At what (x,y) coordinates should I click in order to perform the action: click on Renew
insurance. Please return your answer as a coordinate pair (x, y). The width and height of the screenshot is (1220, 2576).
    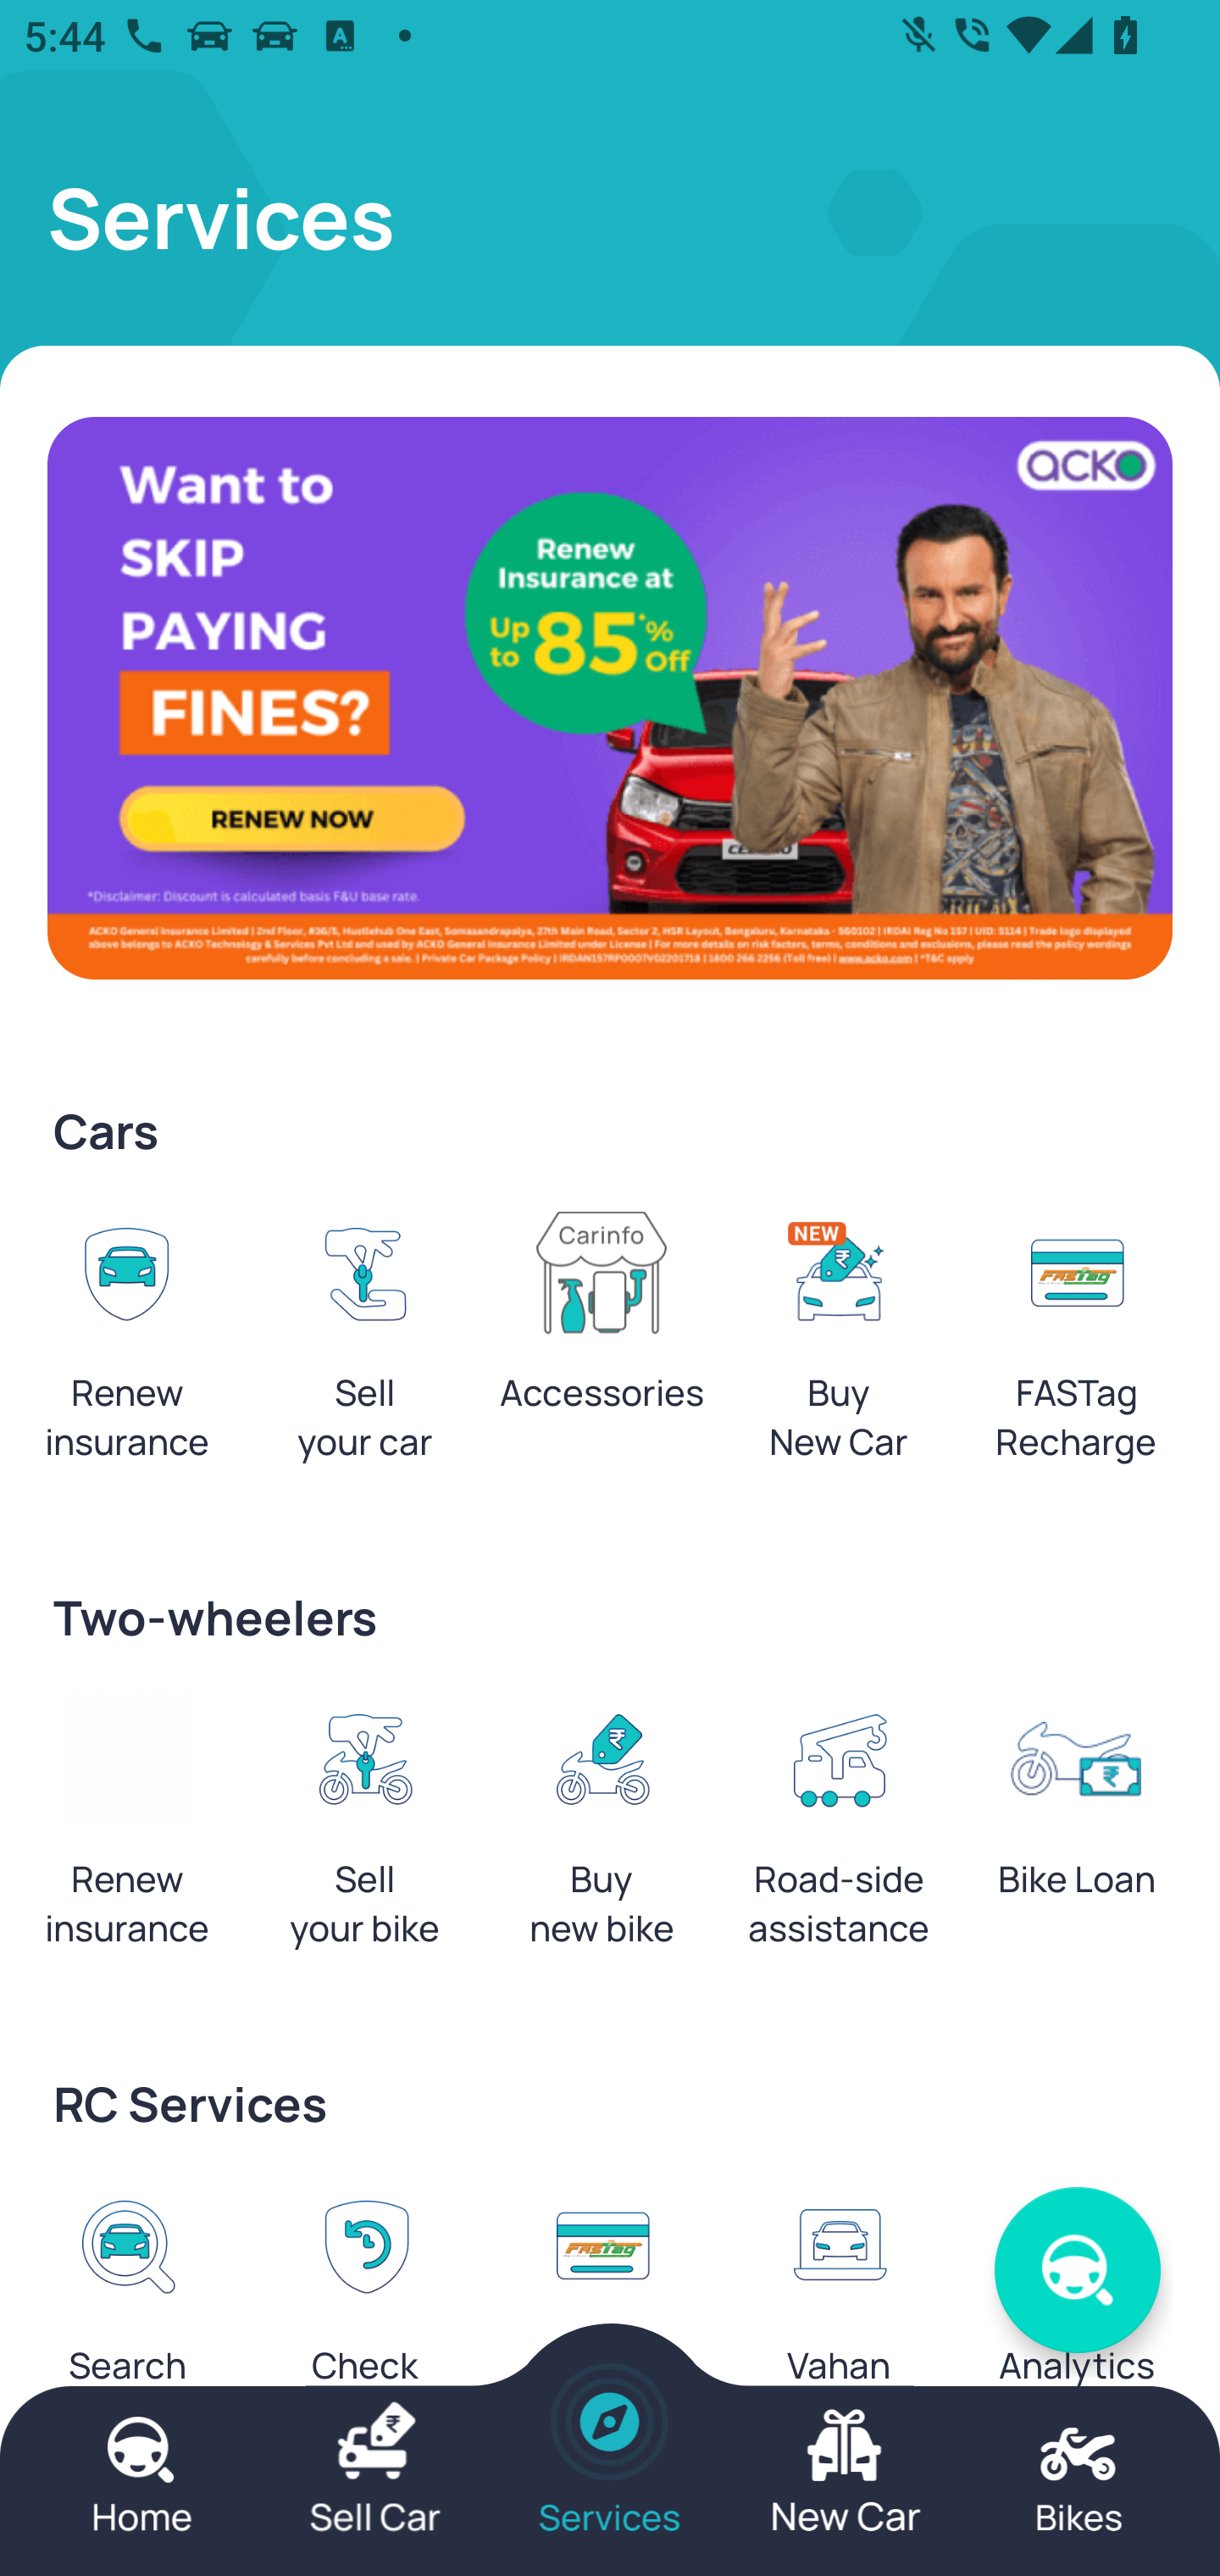
    Looking at the image, I should click on (127, 1344).